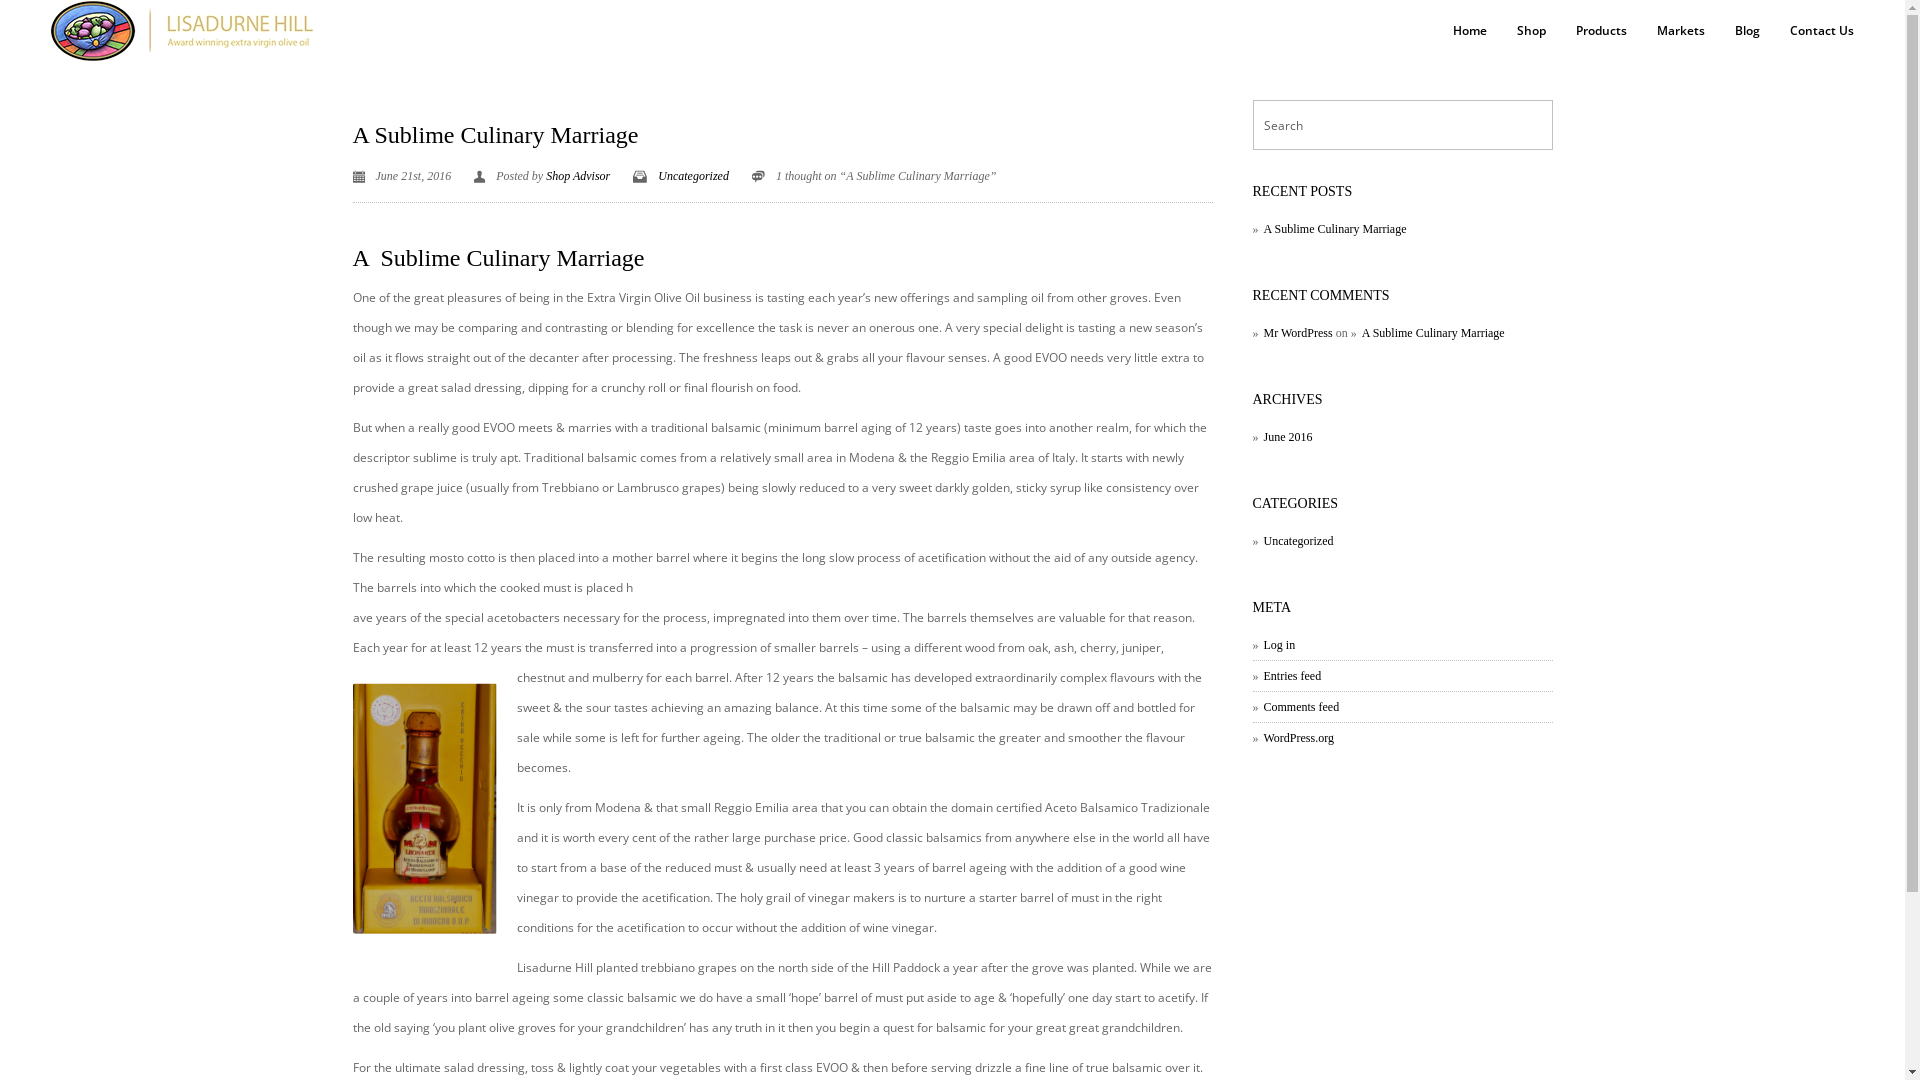 The height and width of the screenshot is (1080, 1920). What do you see at coordinates (1296, 707) in the screenshot?
I see `Comments feed` at bounding box center [1296, 707].